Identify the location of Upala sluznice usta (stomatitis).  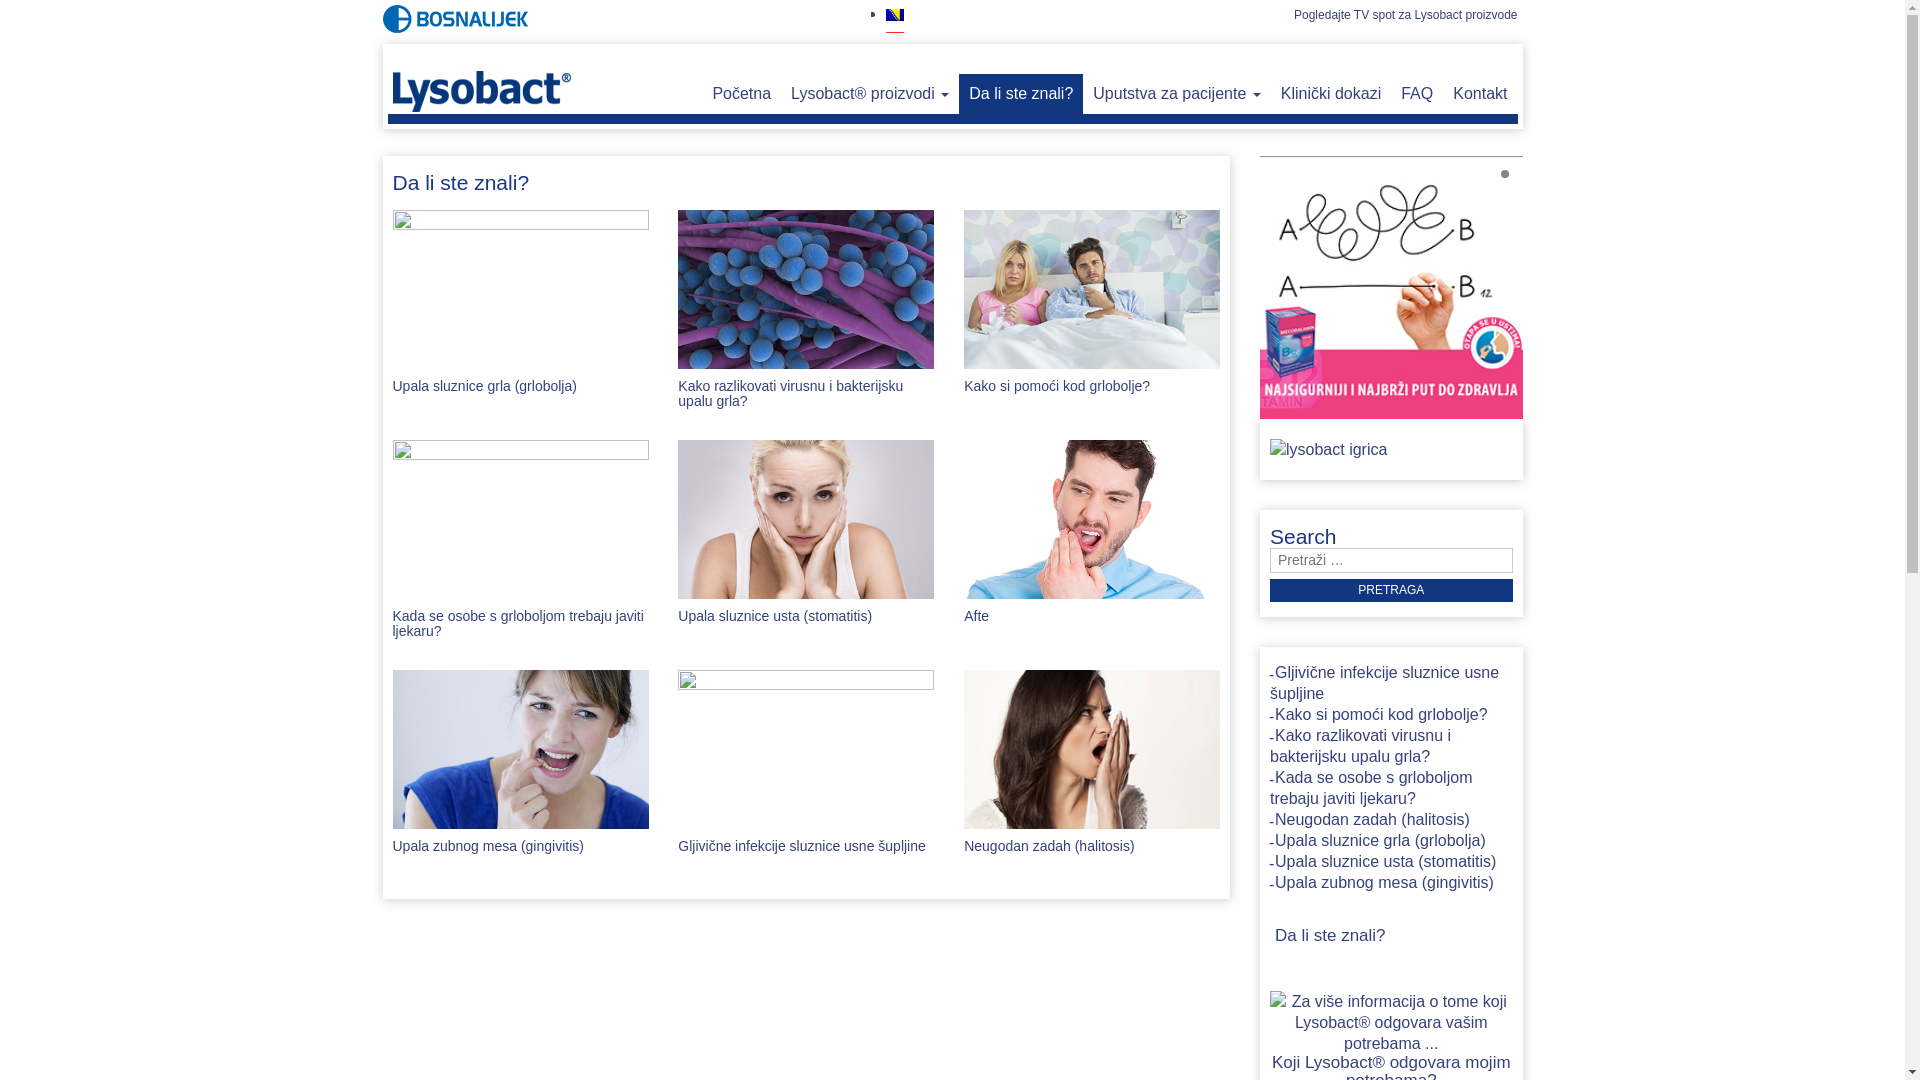
(775, 616).